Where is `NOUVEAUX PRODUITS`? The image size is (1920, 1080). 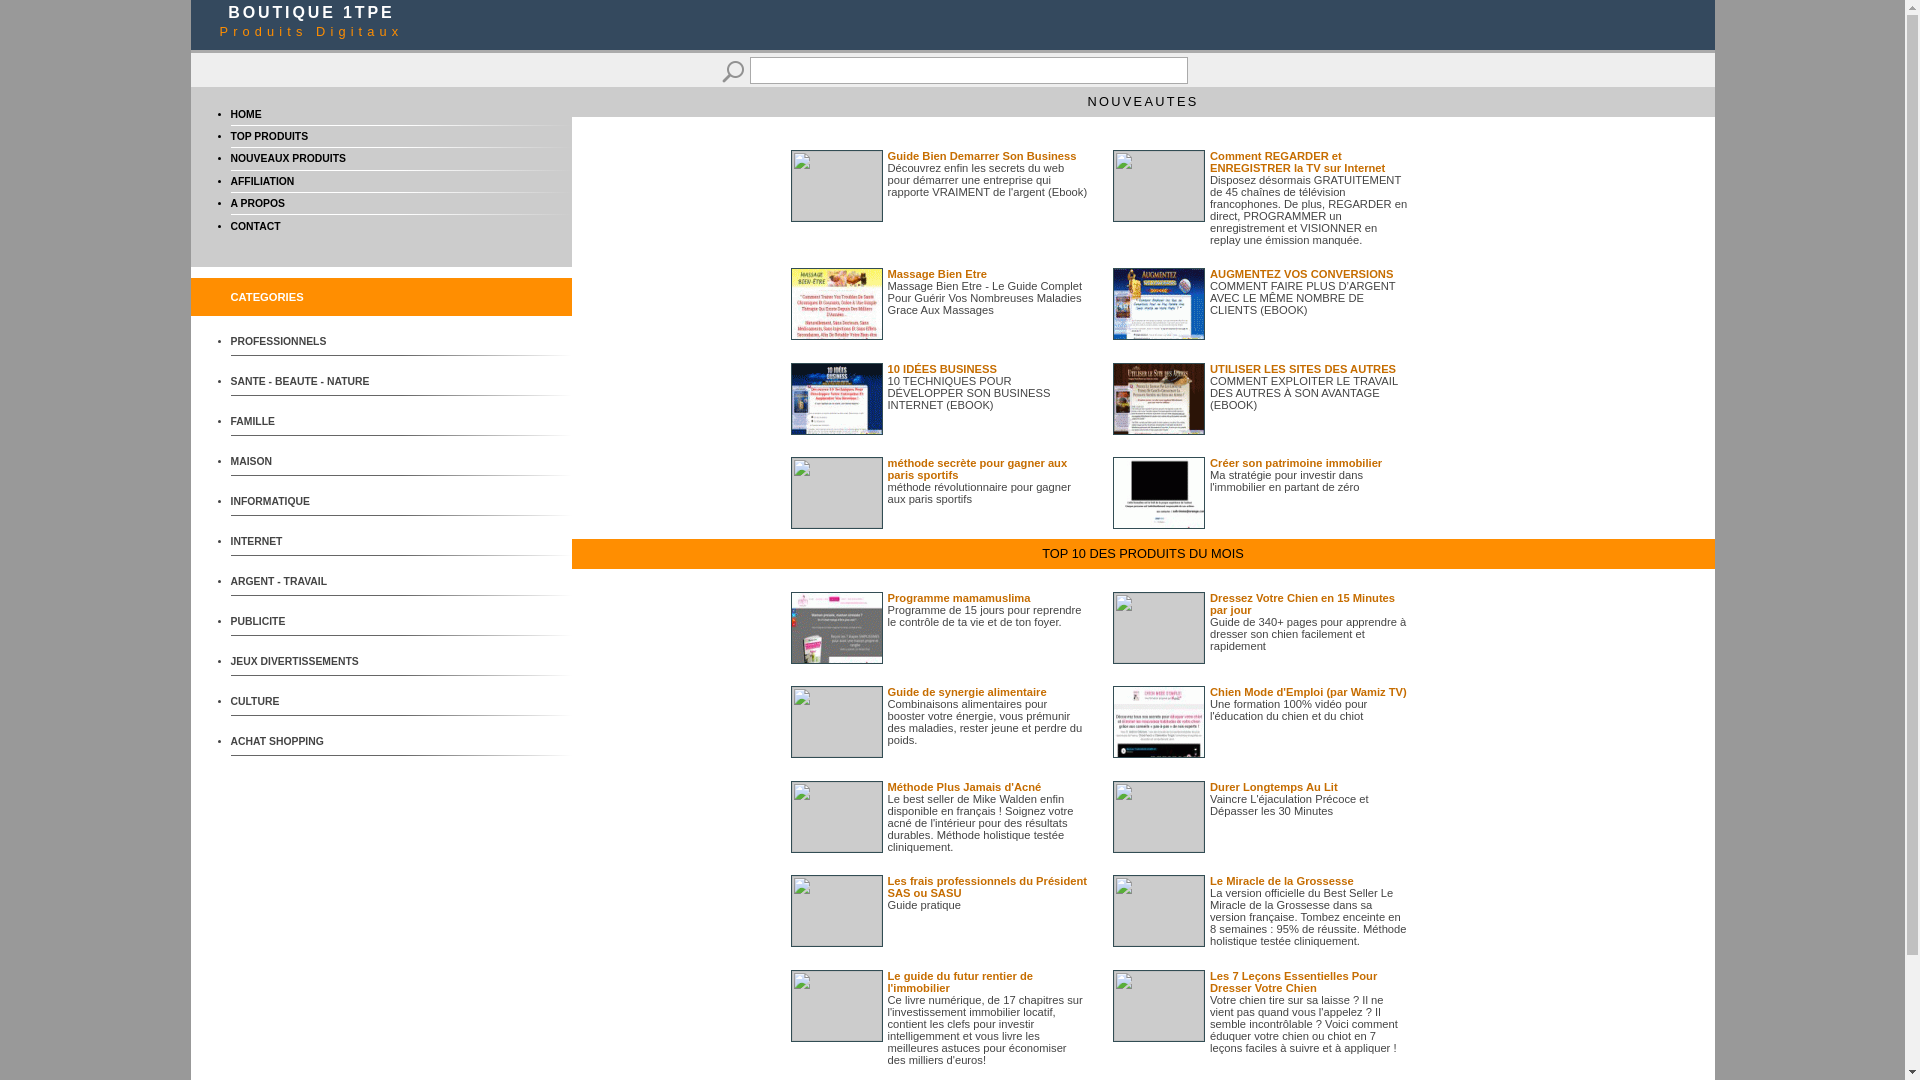 NOUVEAUX PRODUITS is located at coordinates (288, 158).